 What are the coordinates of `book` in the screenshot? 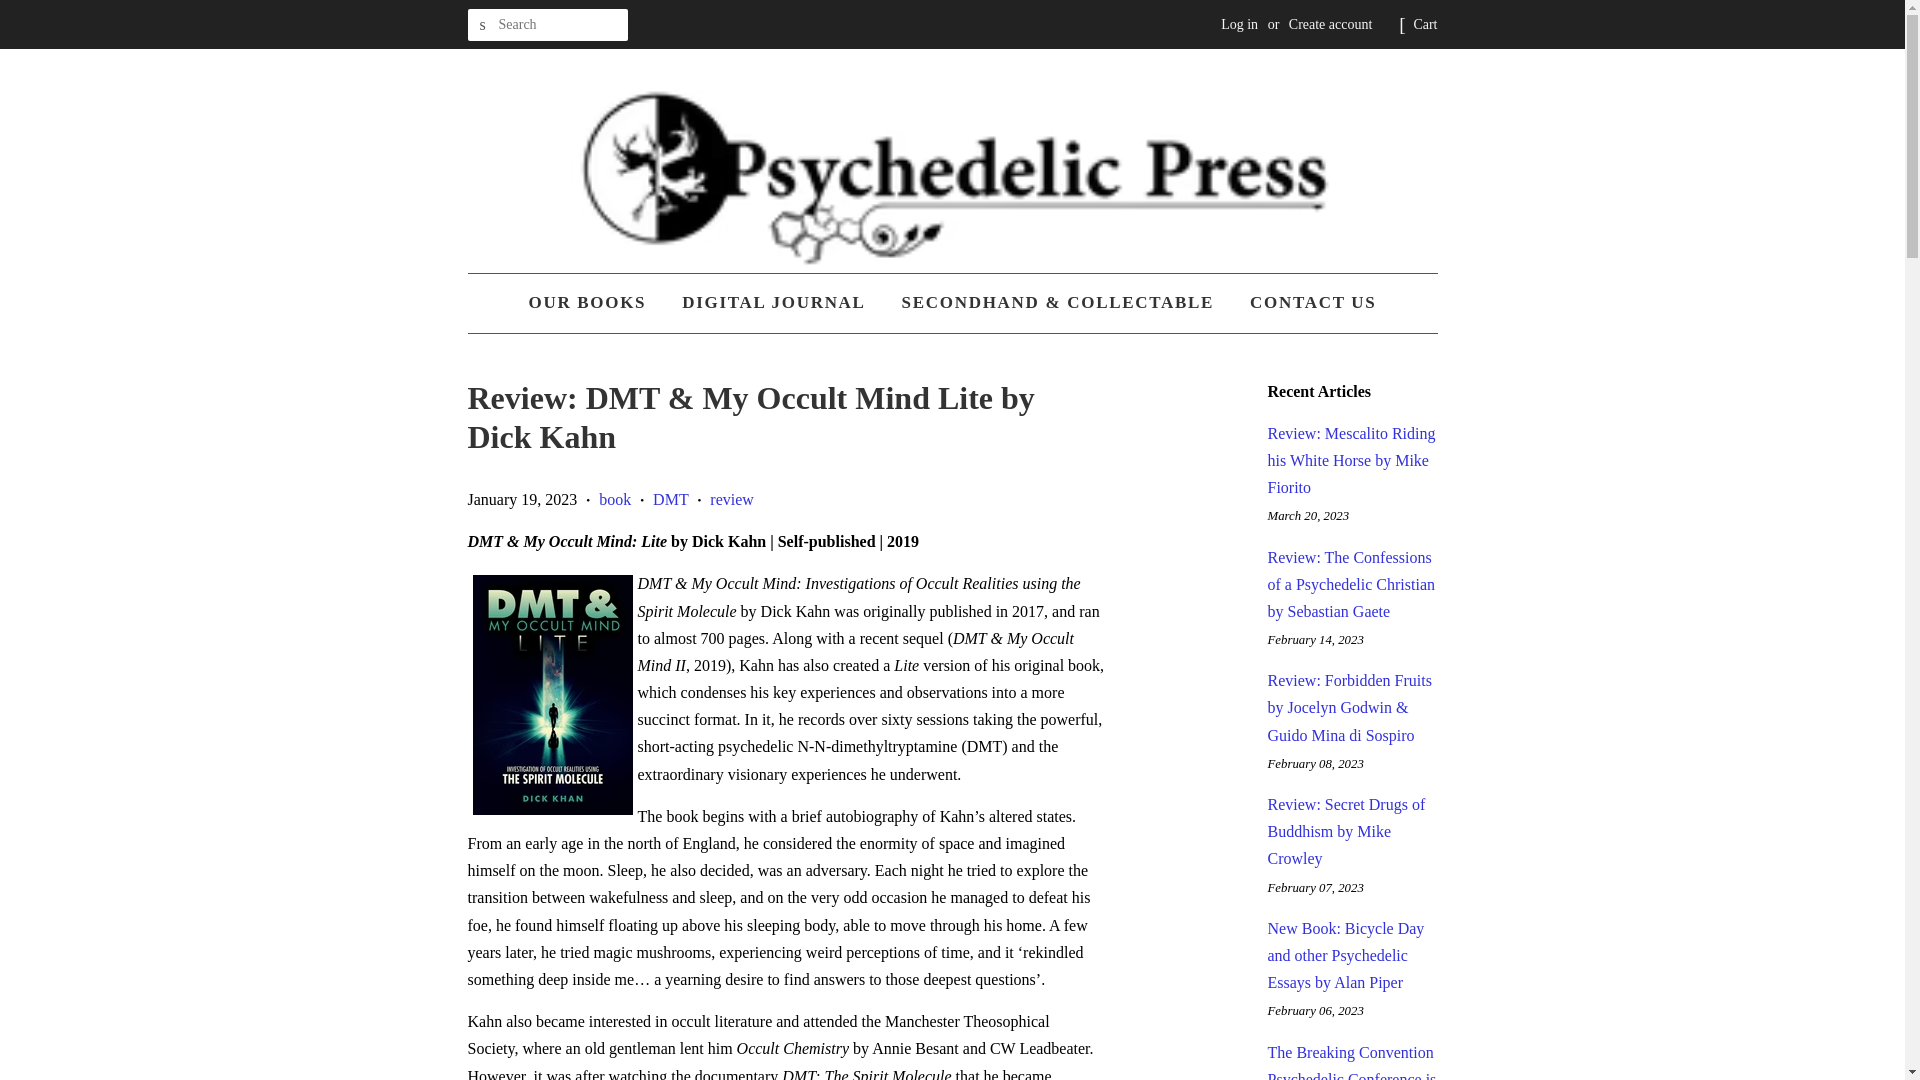 It's located at (615, 499).